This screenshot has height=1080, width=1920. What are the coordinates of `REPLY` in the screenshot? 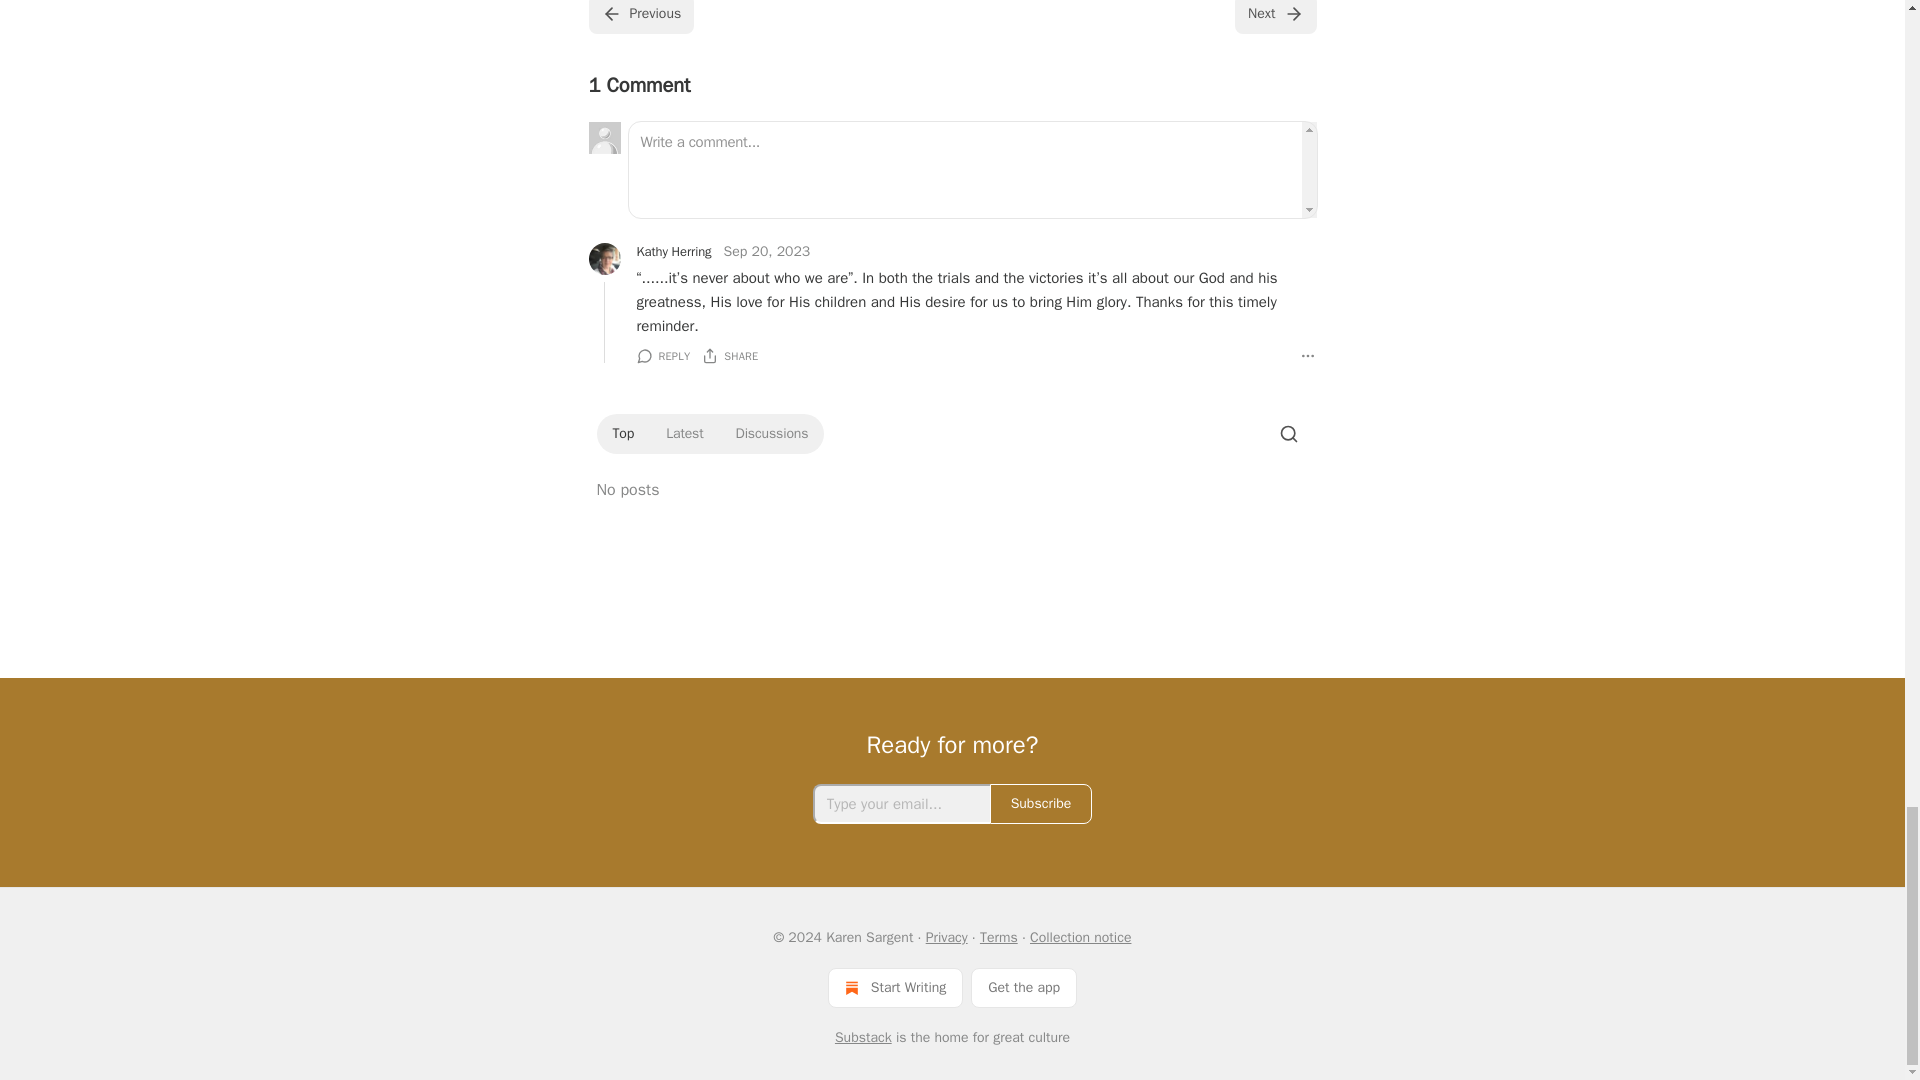 It's located at (662, 356).